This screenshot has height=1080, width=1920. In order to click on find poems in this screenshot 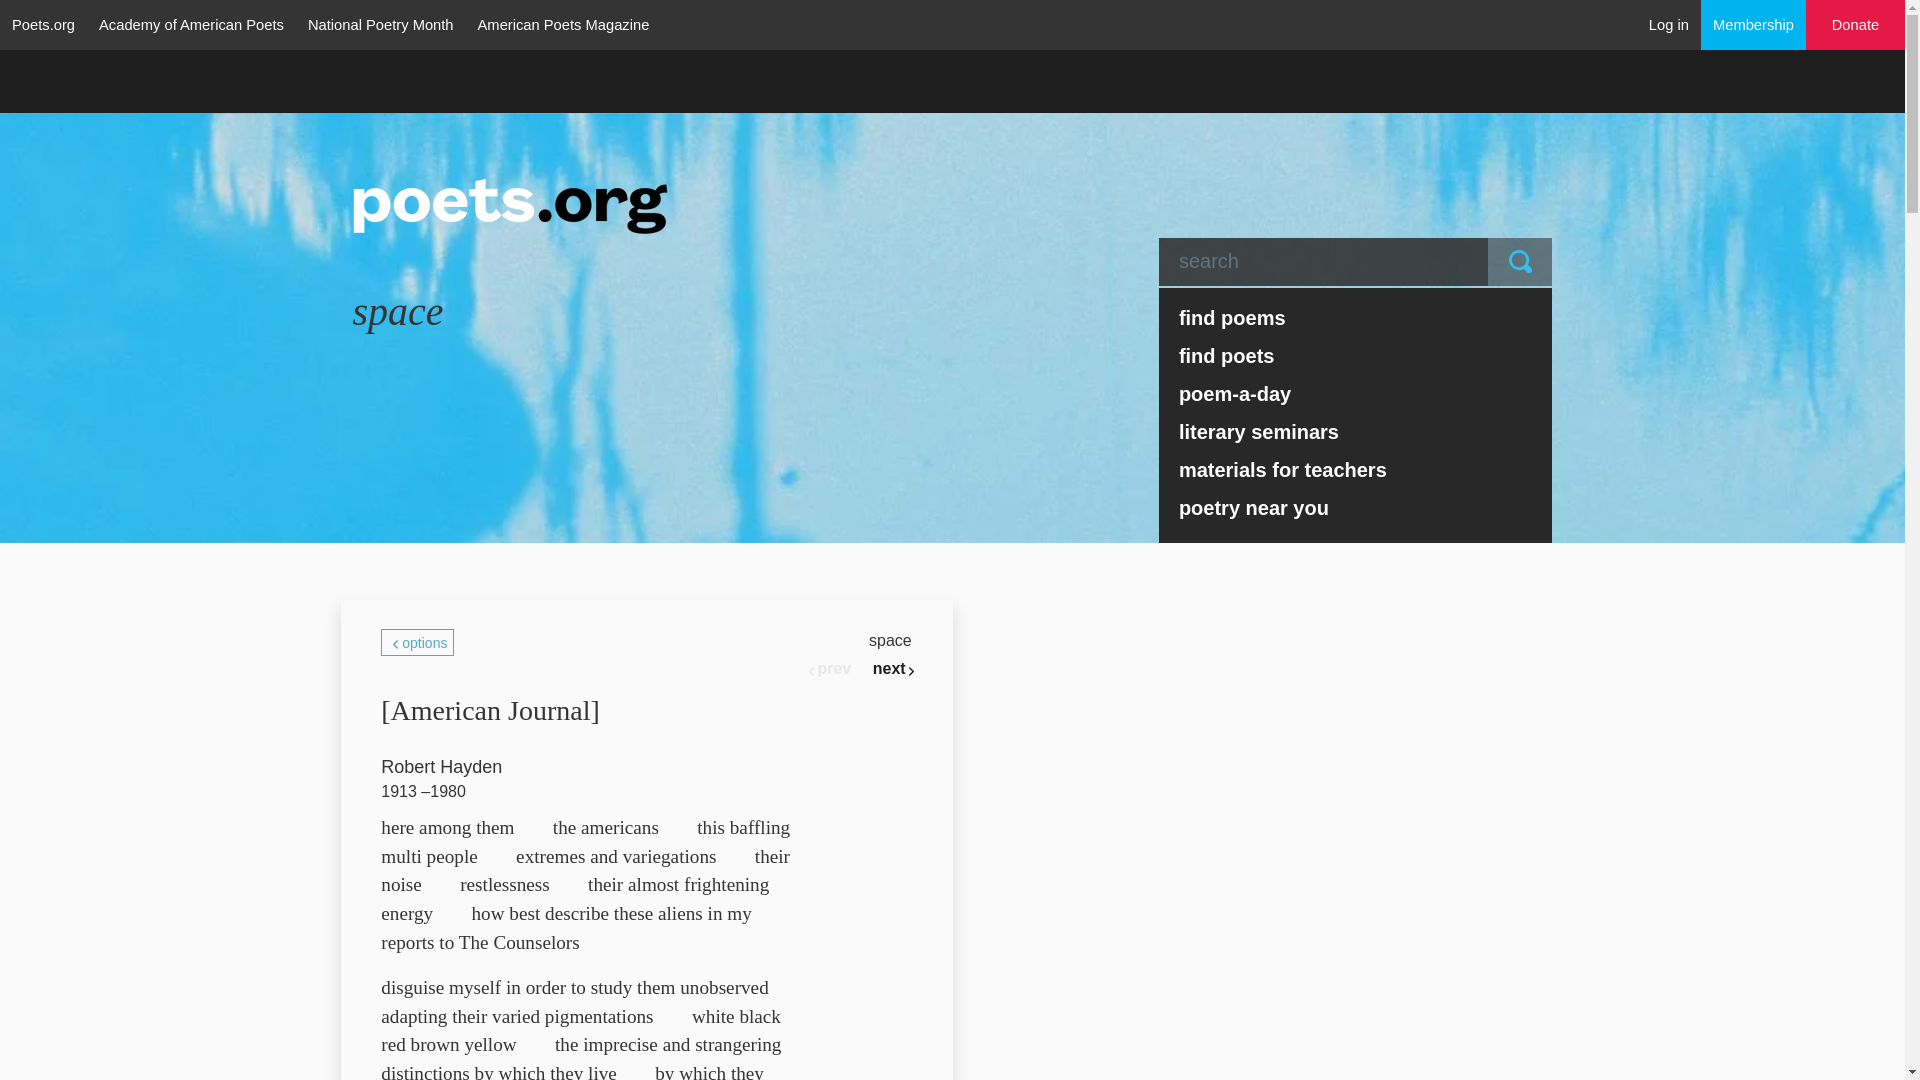, I will do `click(1356, 318)`.